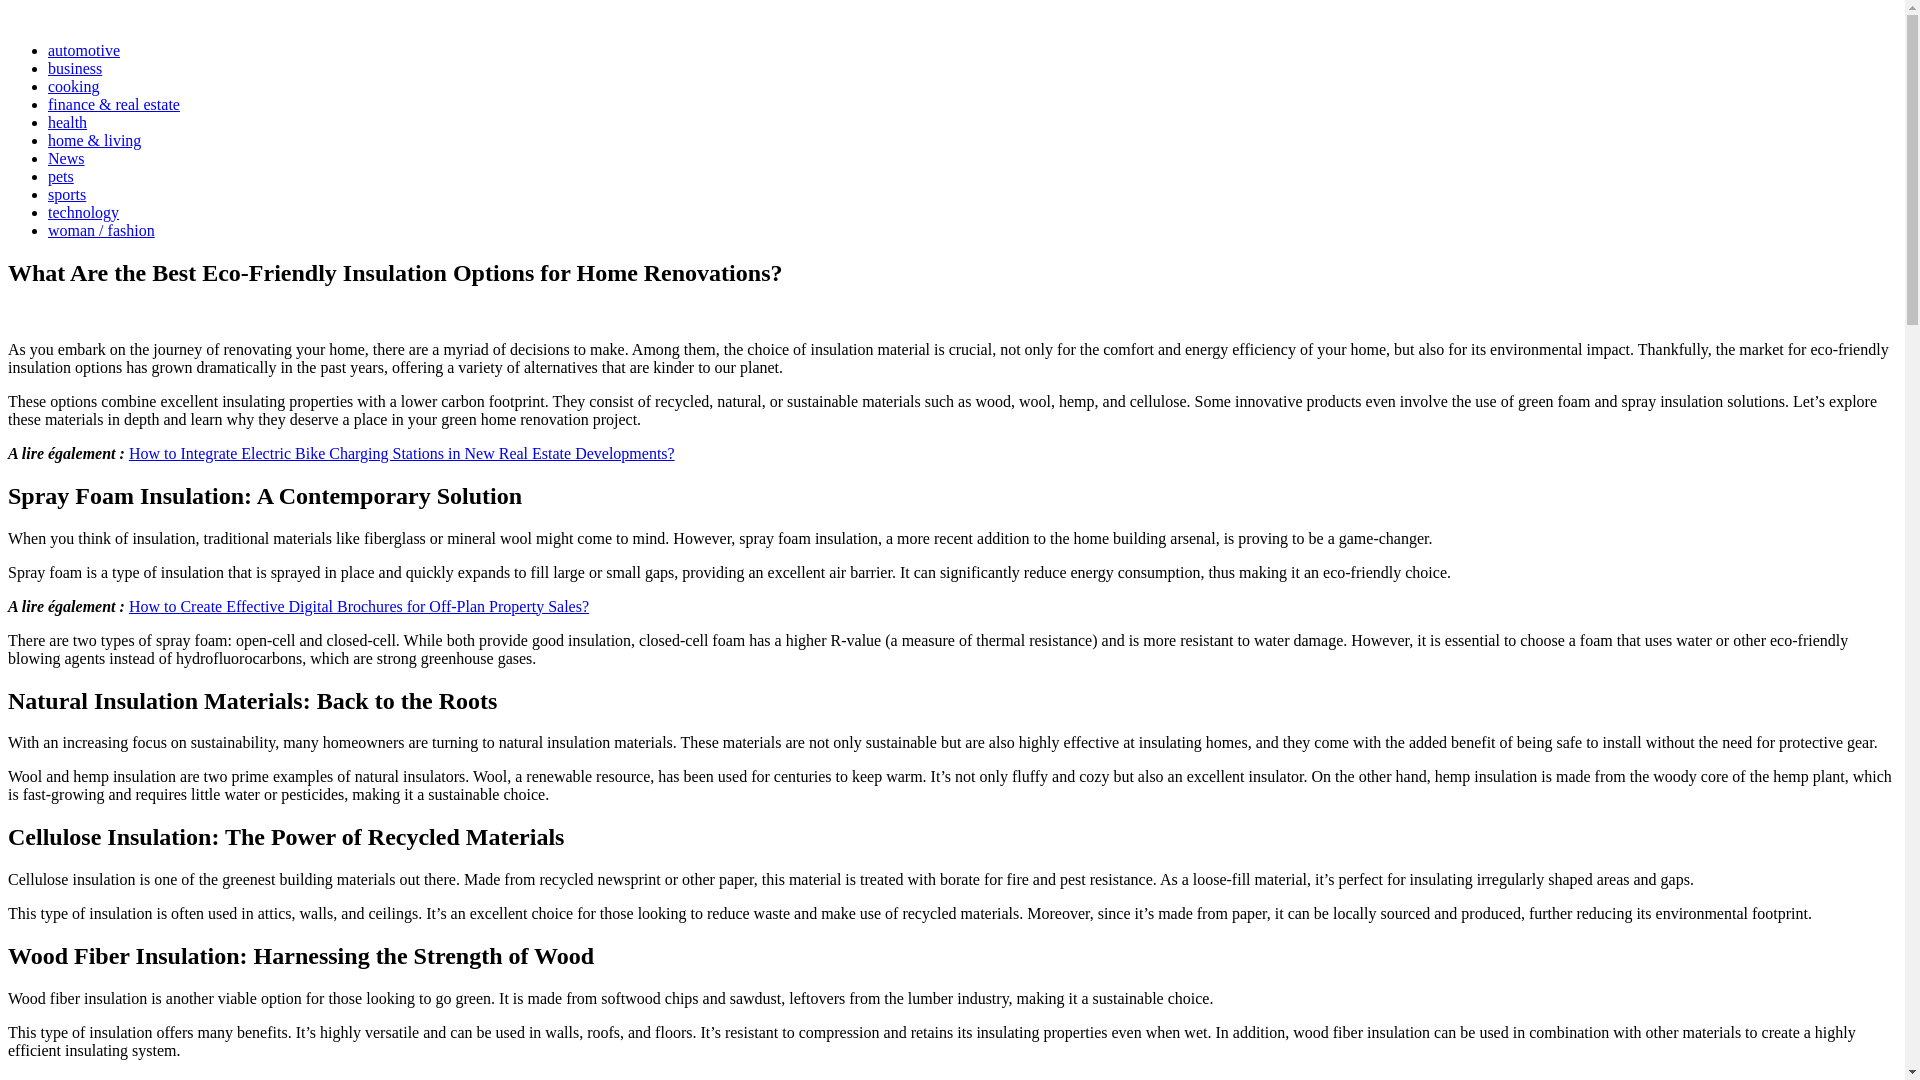  What do you see at coordinates (84, 212) in the screenshot?
I see `technology` at bounding box center [84, 212].